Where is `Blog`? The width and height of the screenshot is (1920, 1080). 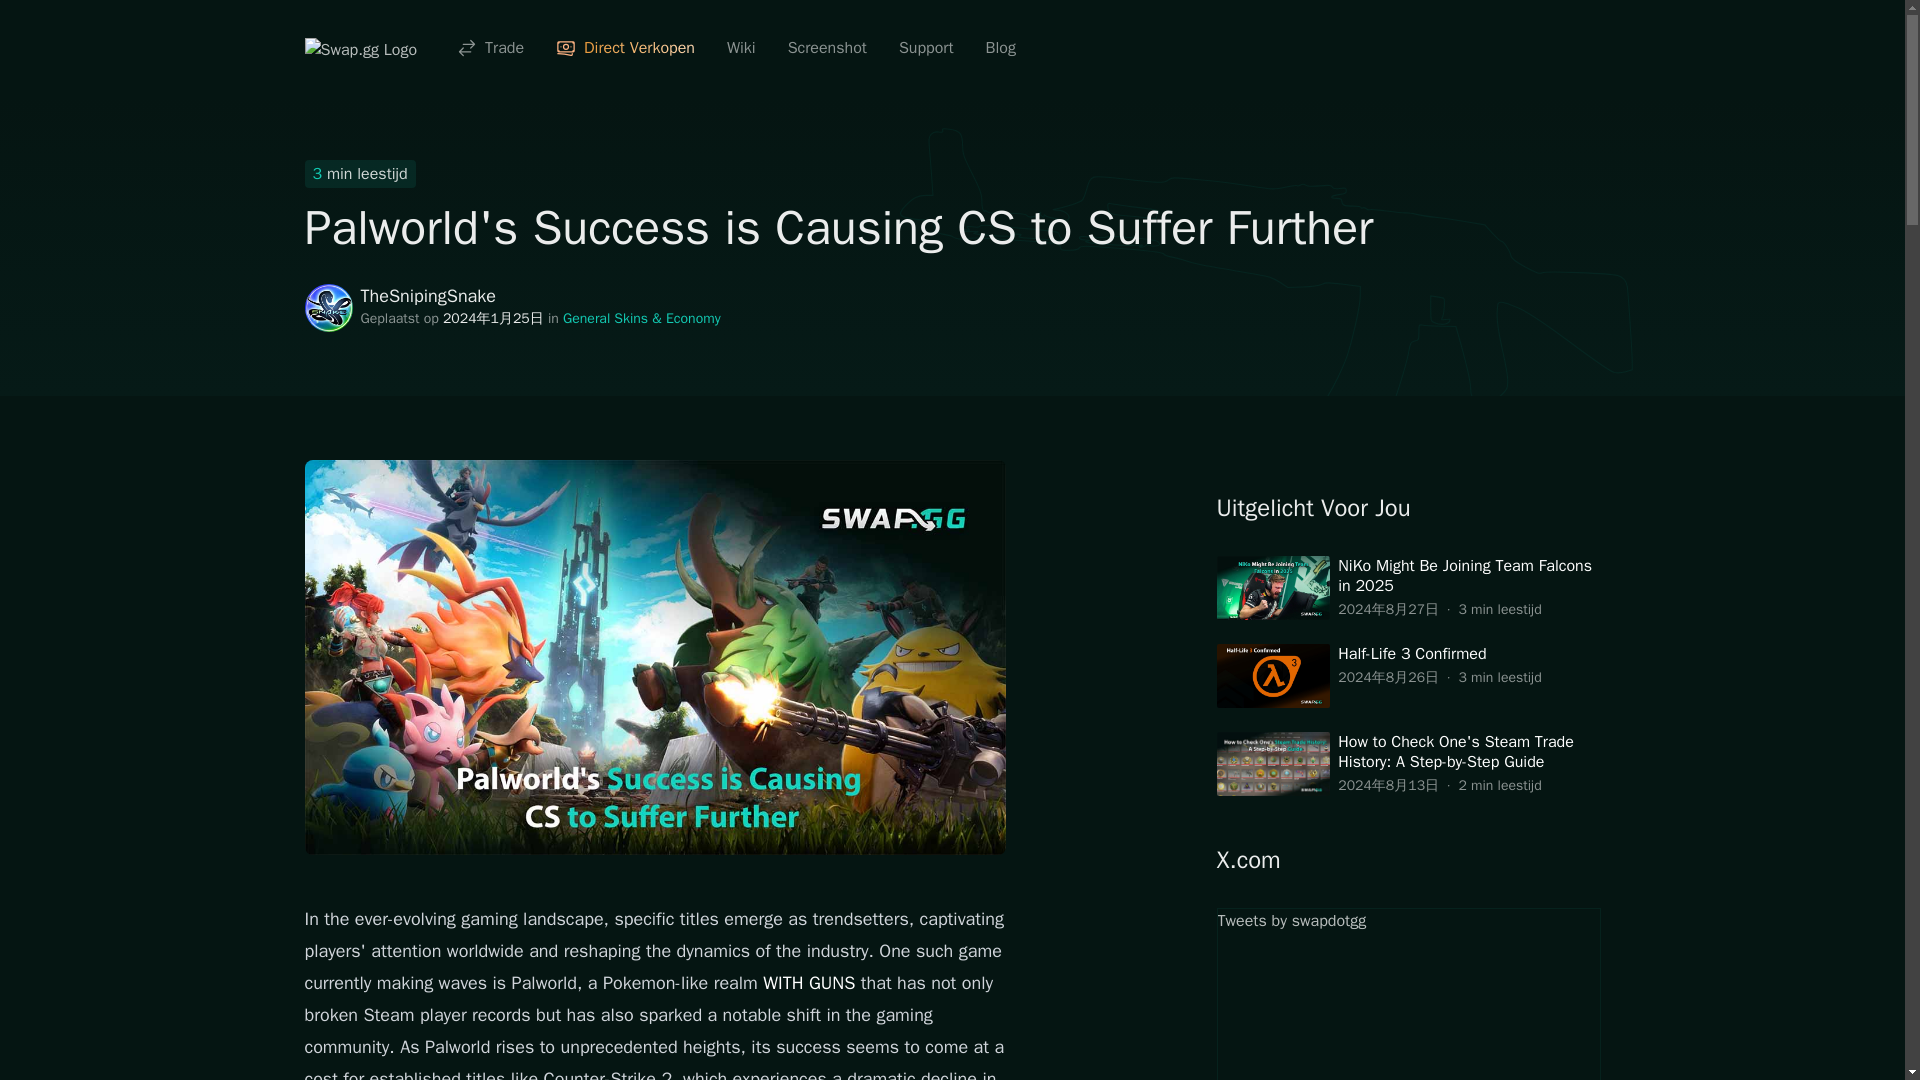
Blog is located at coordinates (1000, 48).